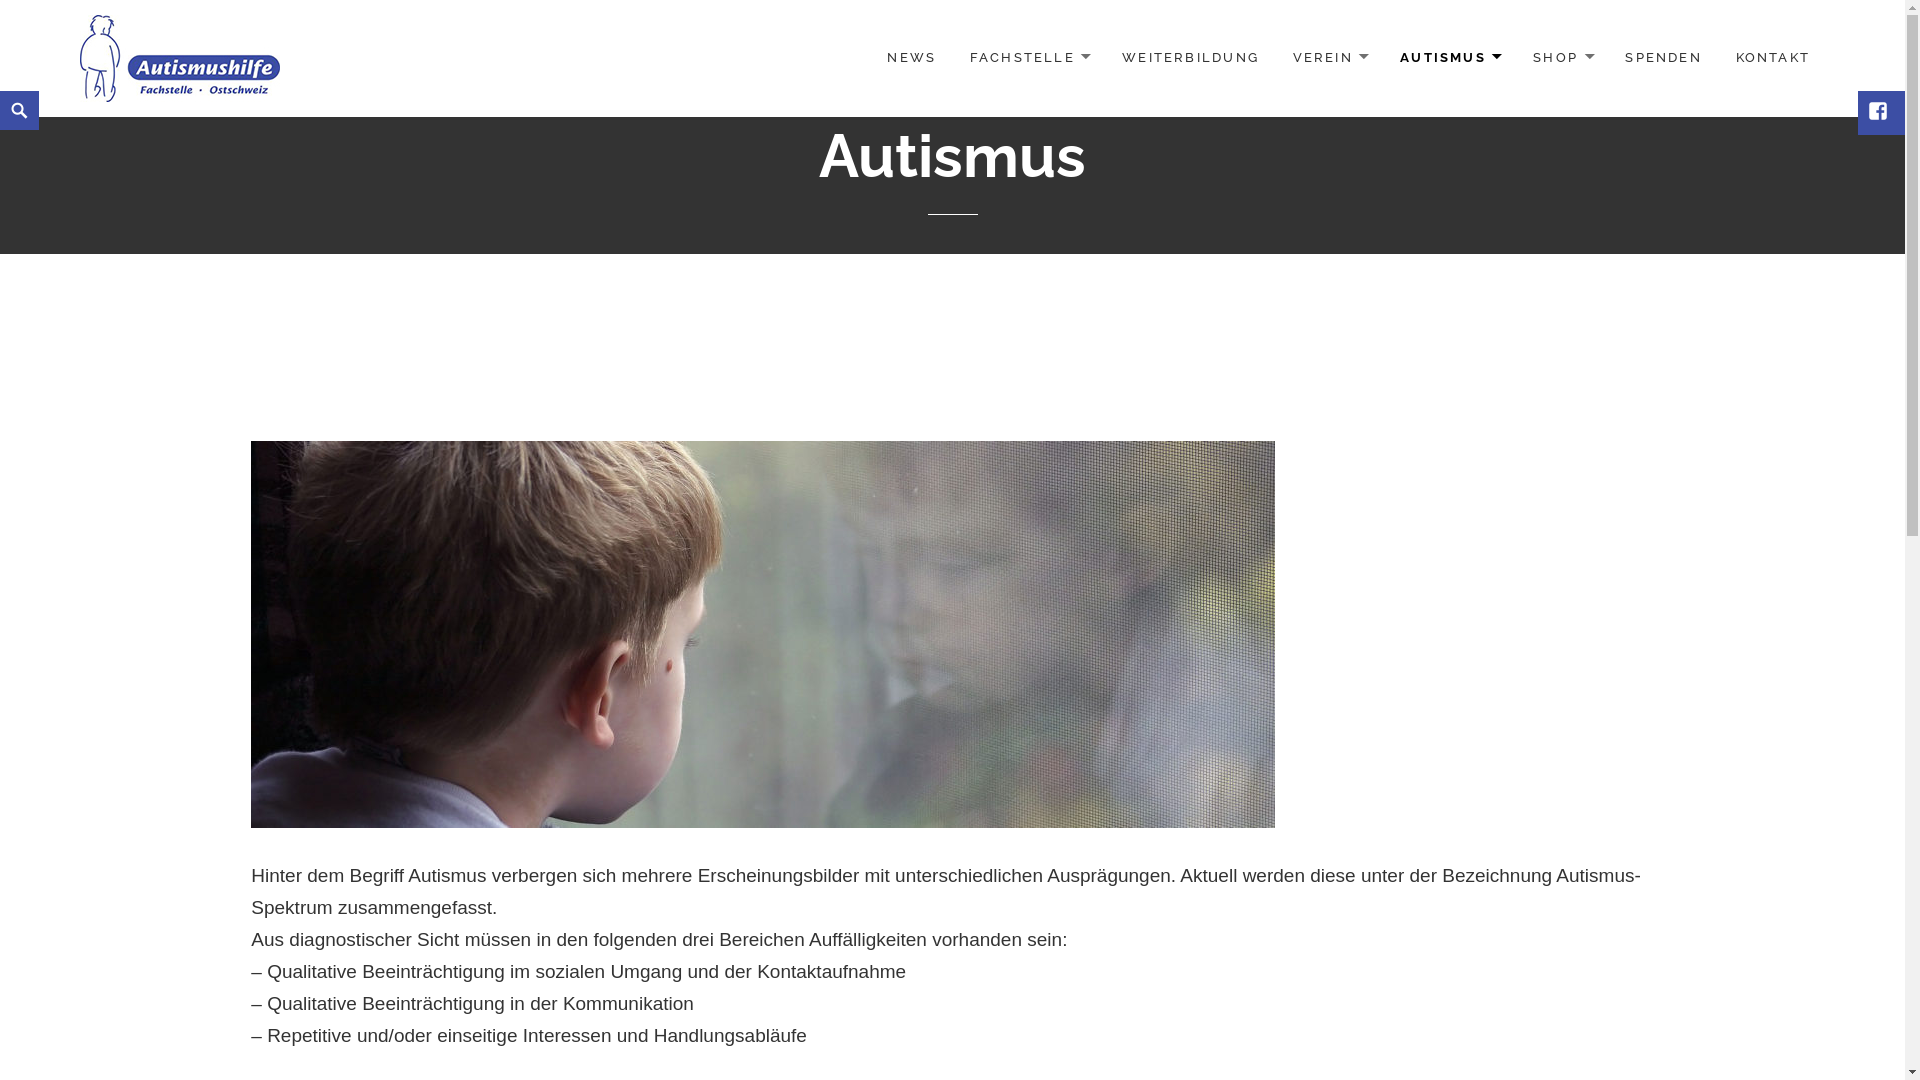  What do you see at coordinates (1880, 113) in the screenshot?
I see `Facebook` at bounding box center [1880, 113].